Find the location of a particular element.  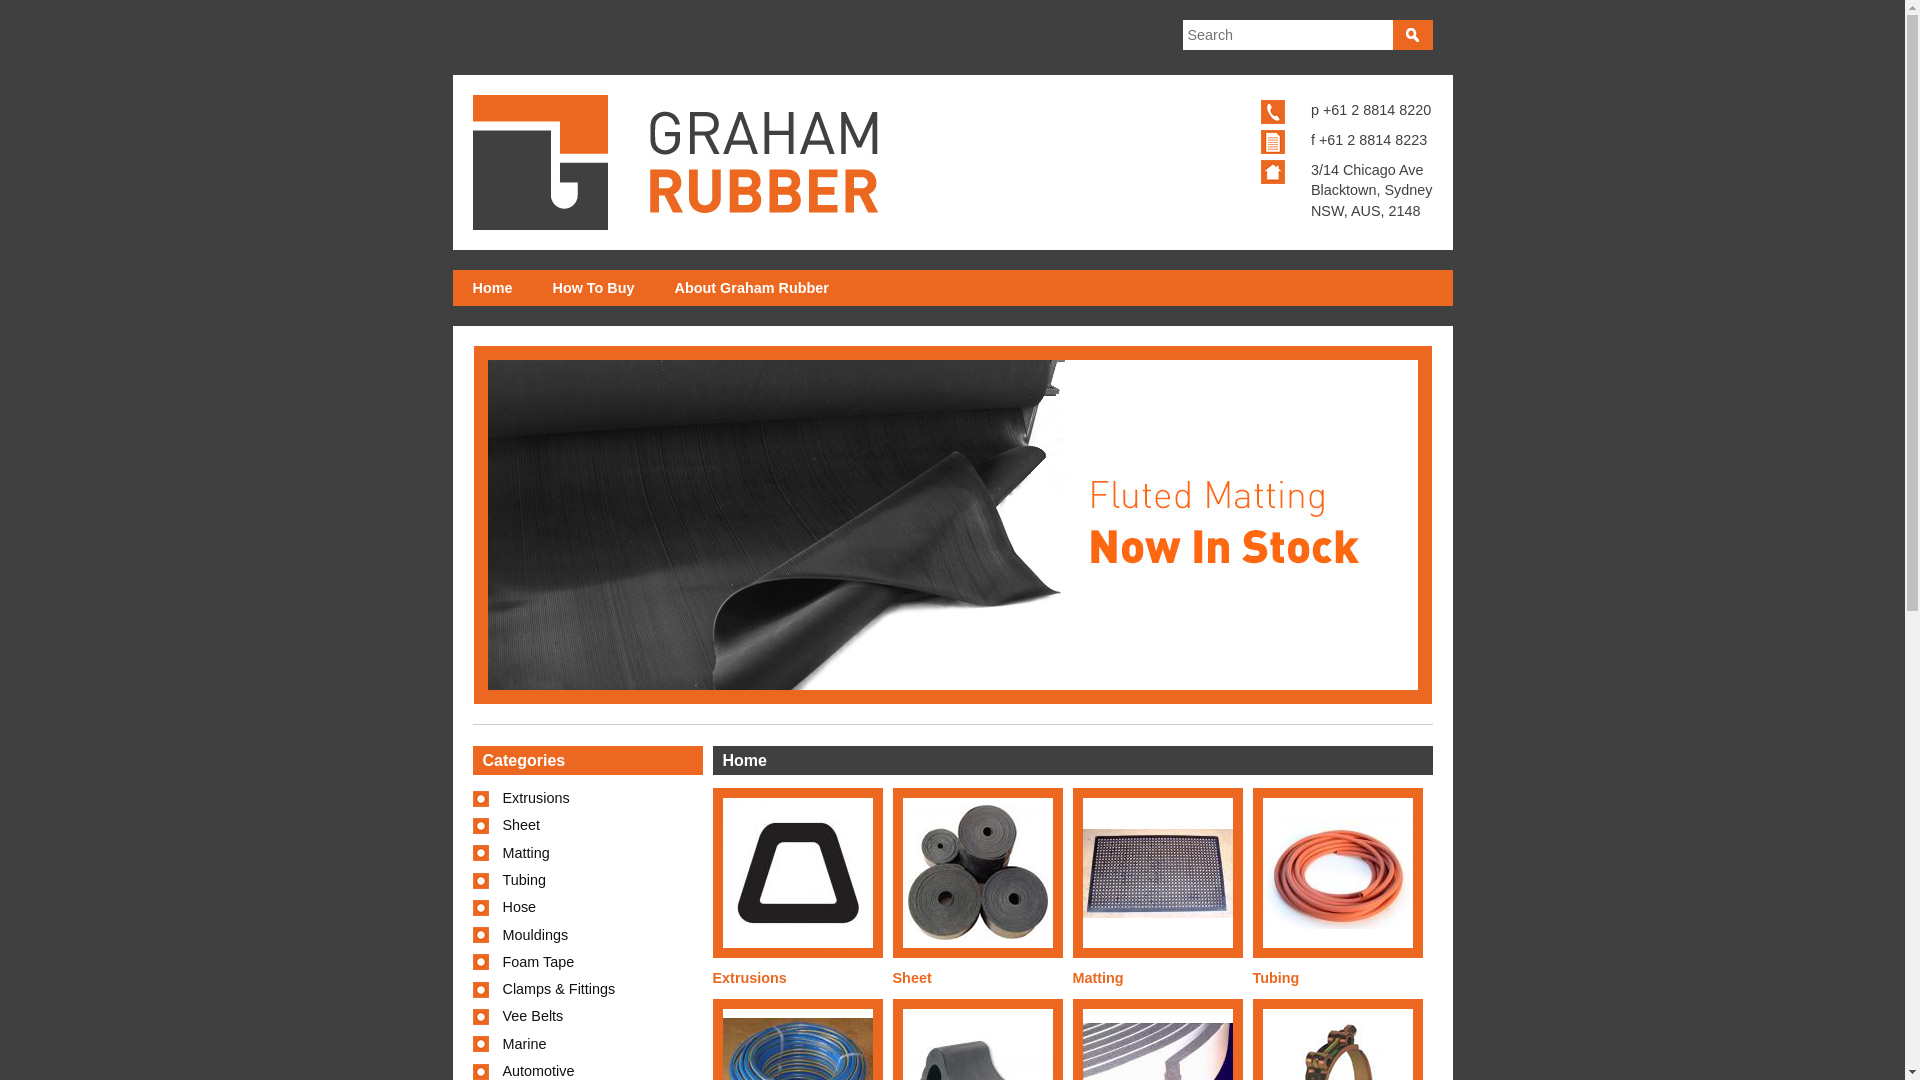

Sheet is located at coordinates (912, 978).